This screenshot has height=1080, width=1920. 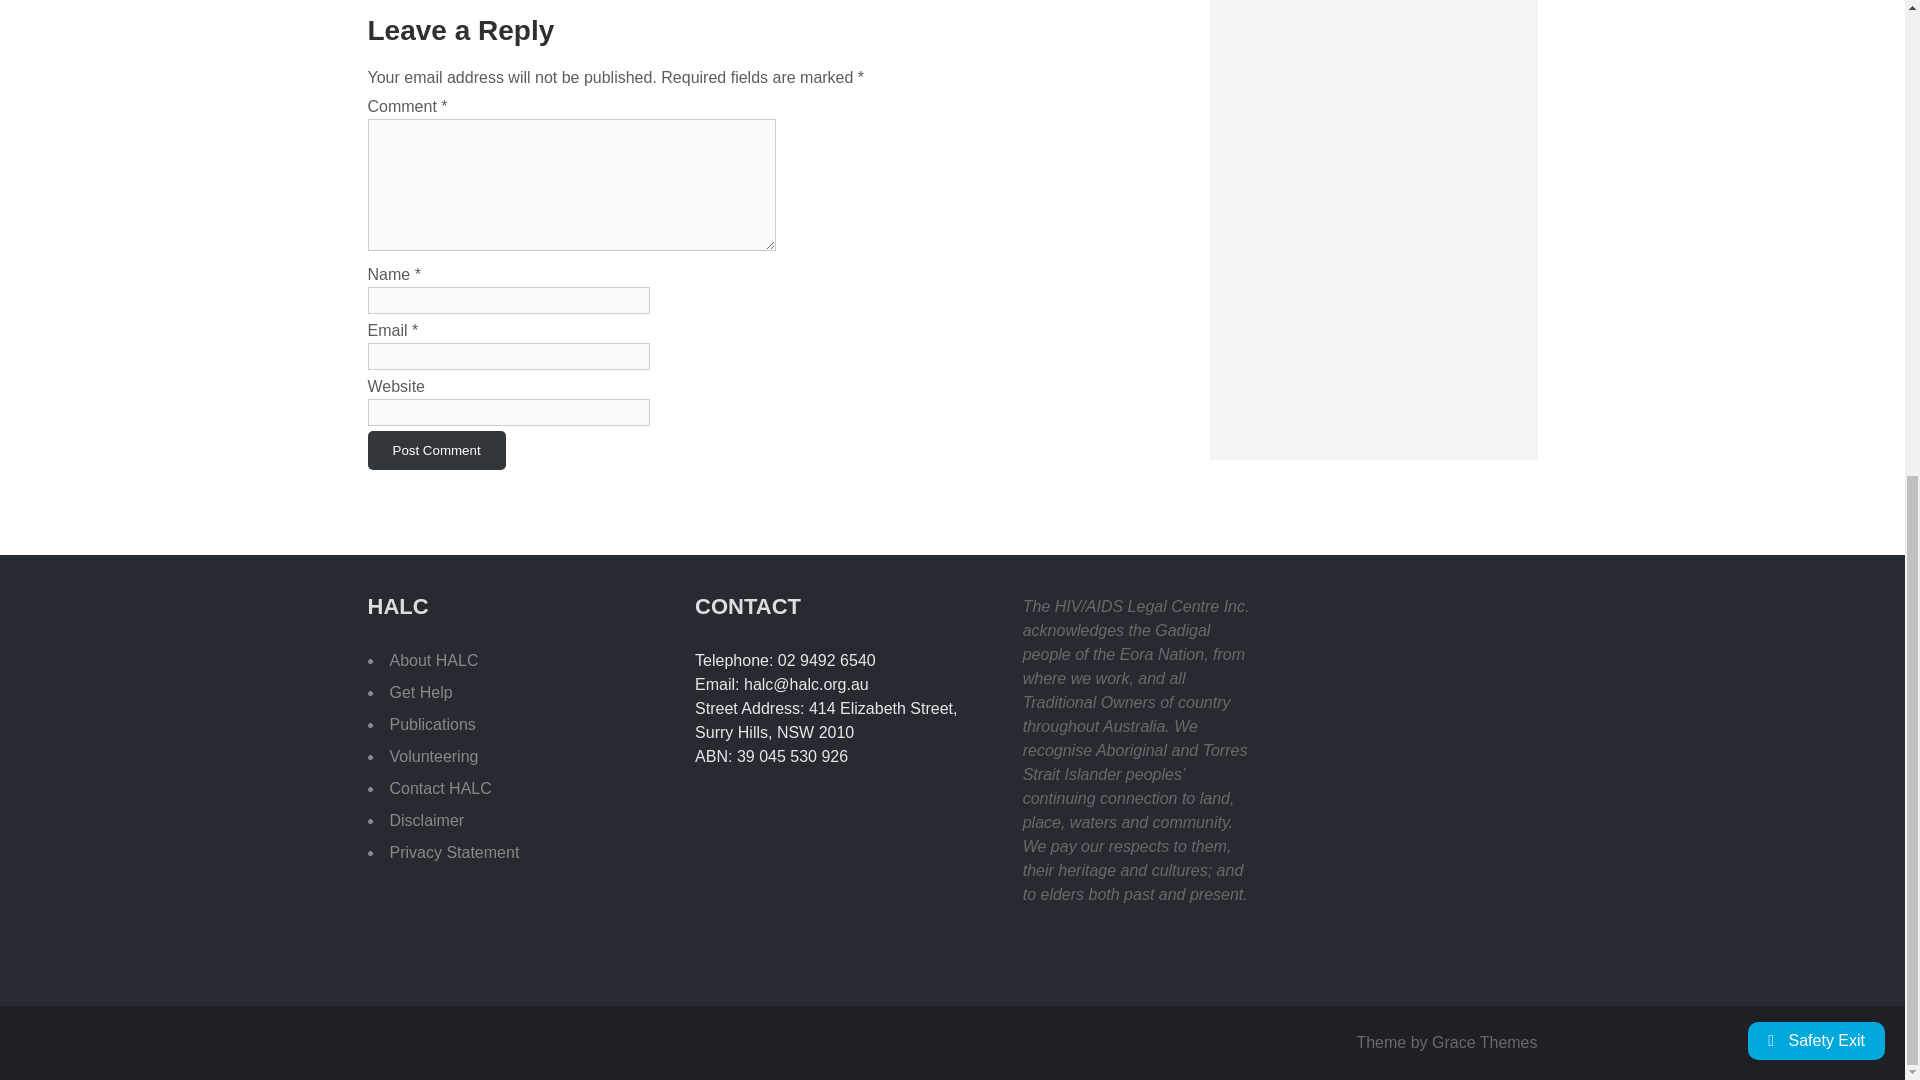 I want to click on Privacy Statement, so click(x=454, y=852).